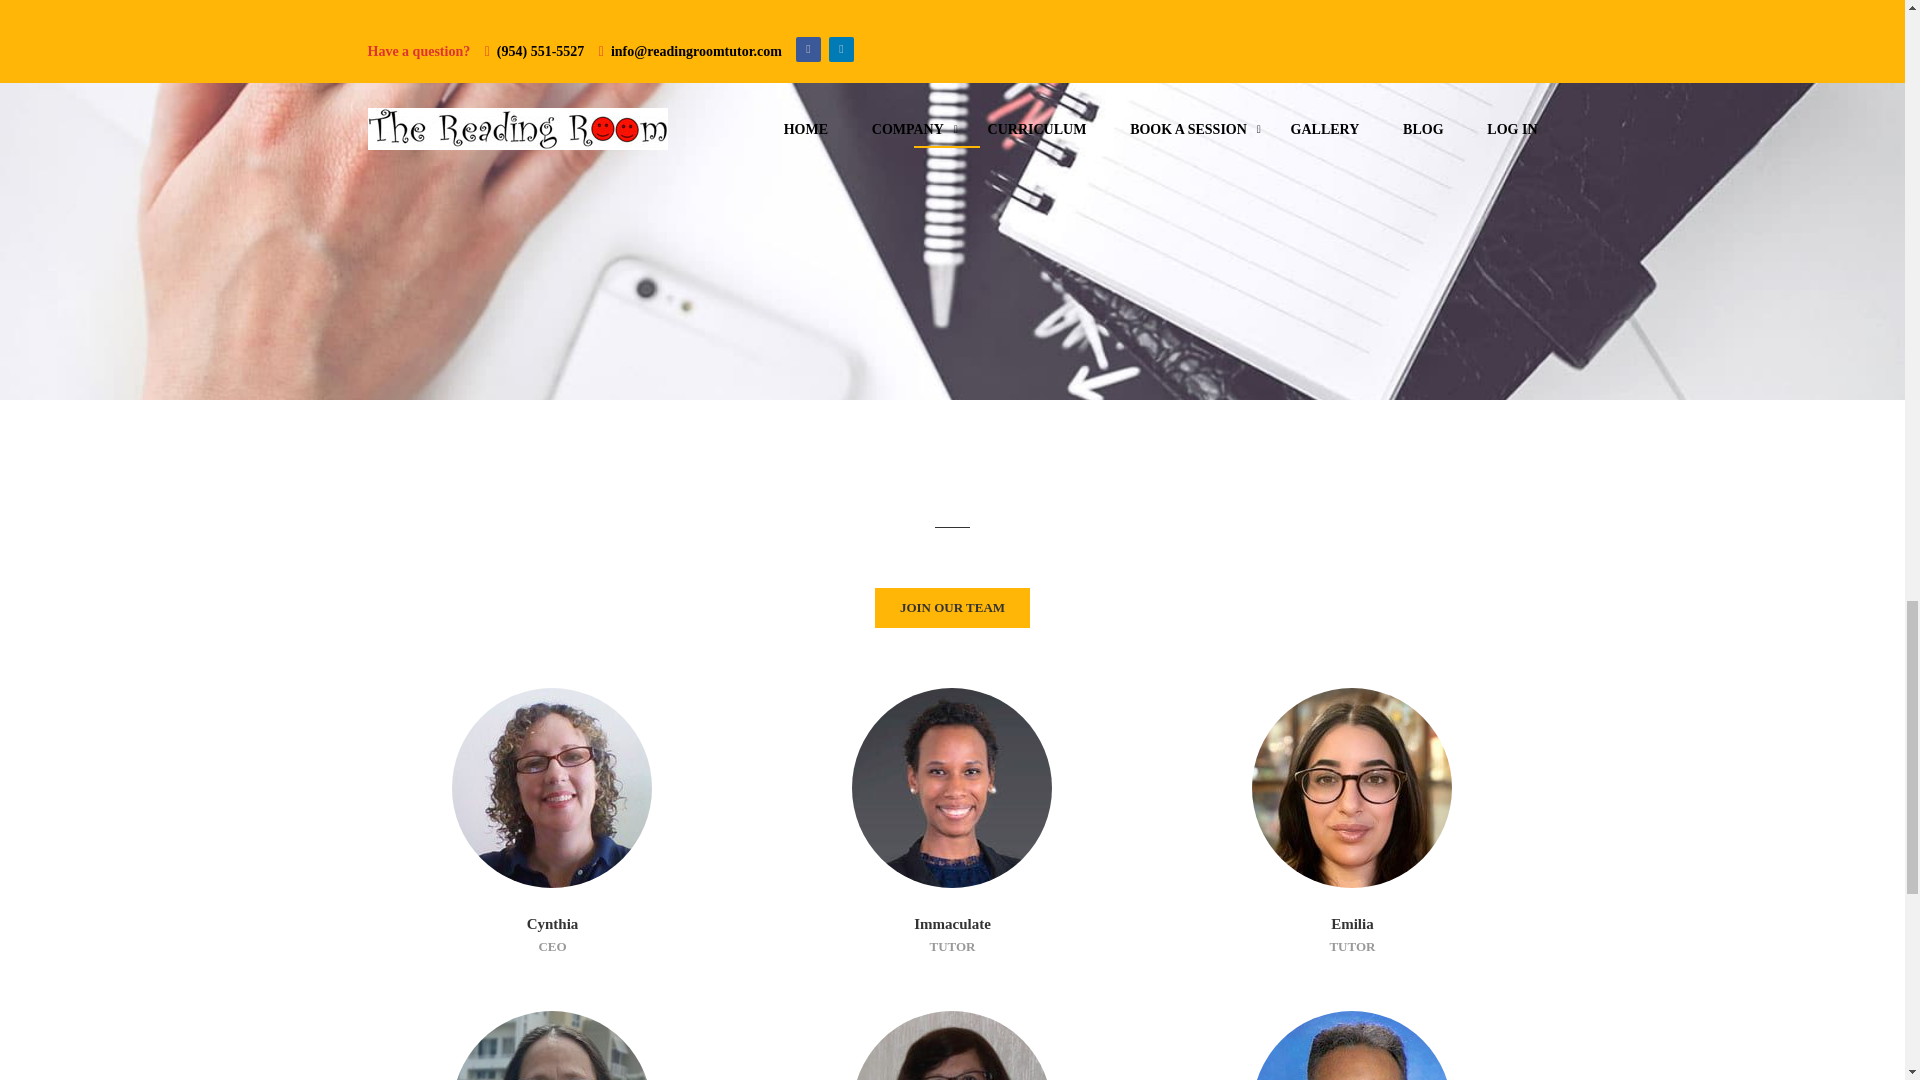  I want to click on Click the name for the entire profile., so click(552, 787).